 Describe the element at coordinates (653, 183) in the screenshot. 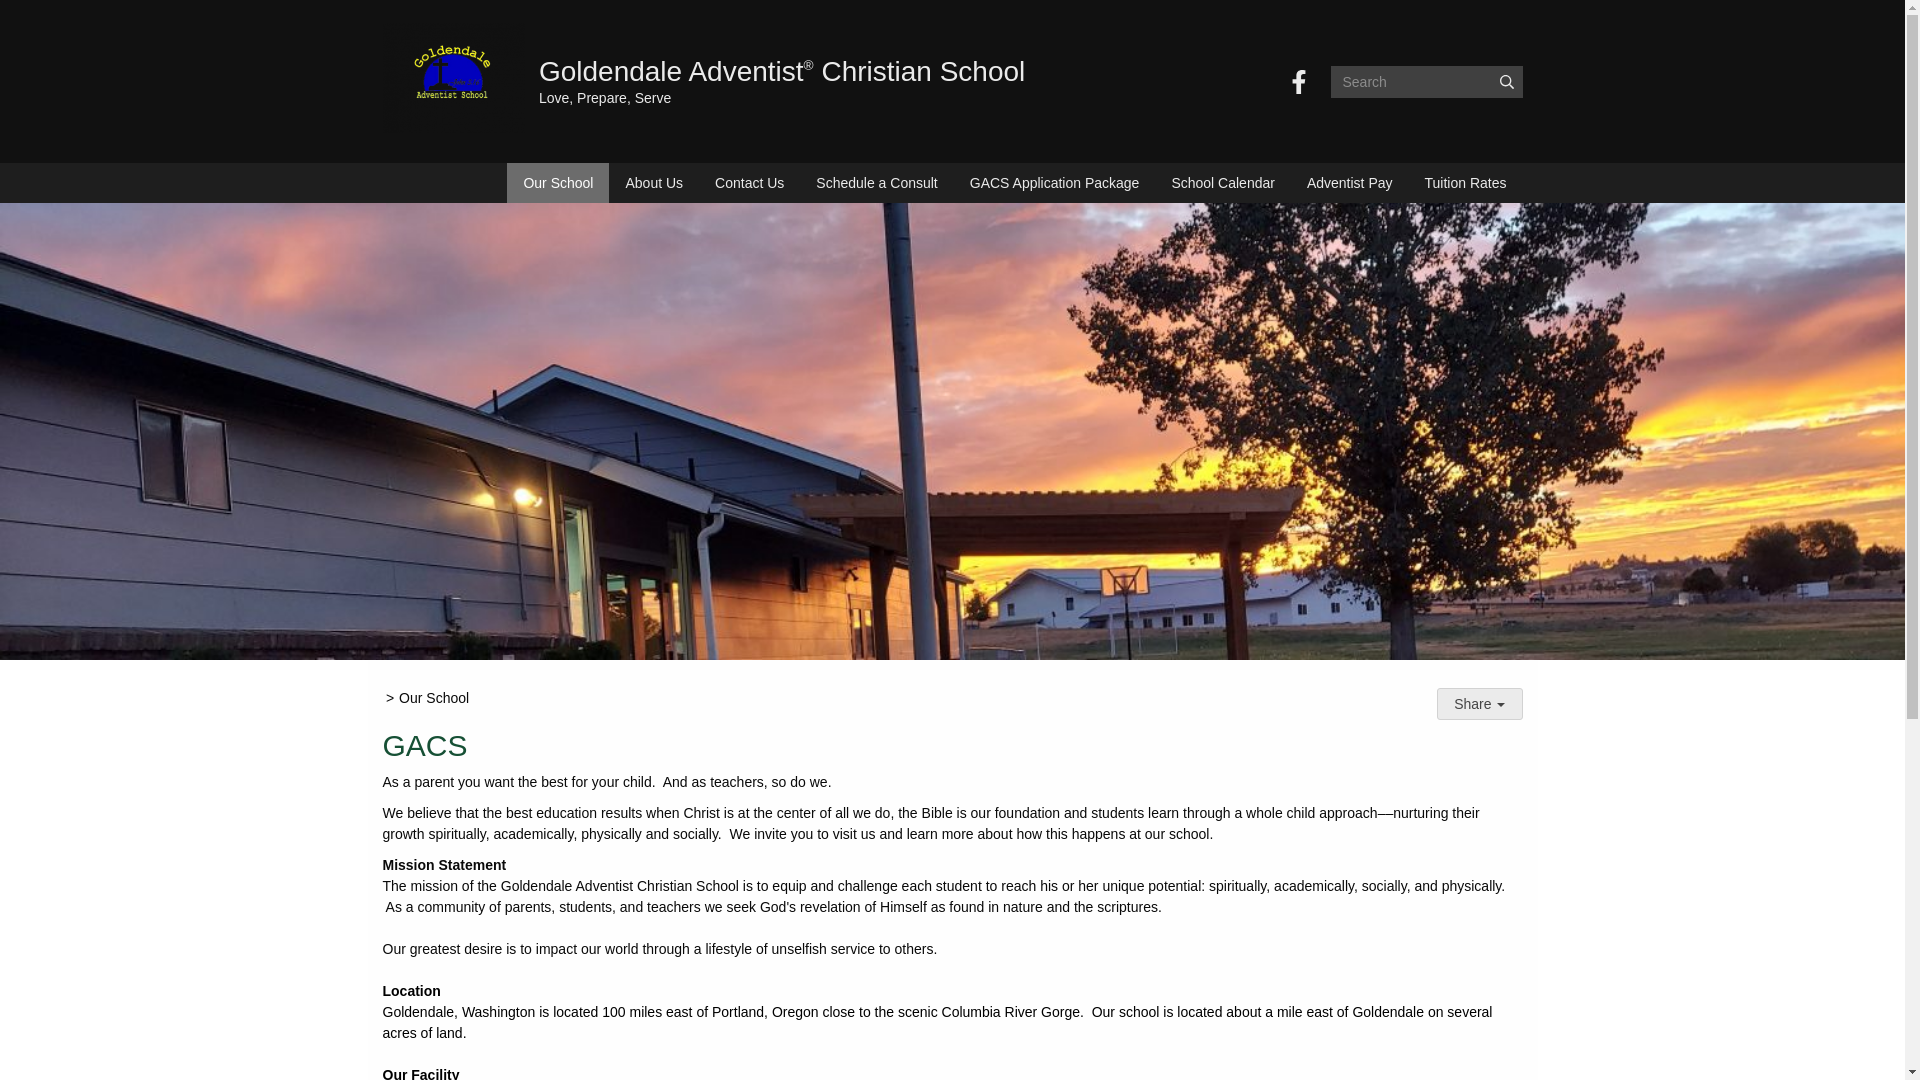

I see `About Us` at that location.